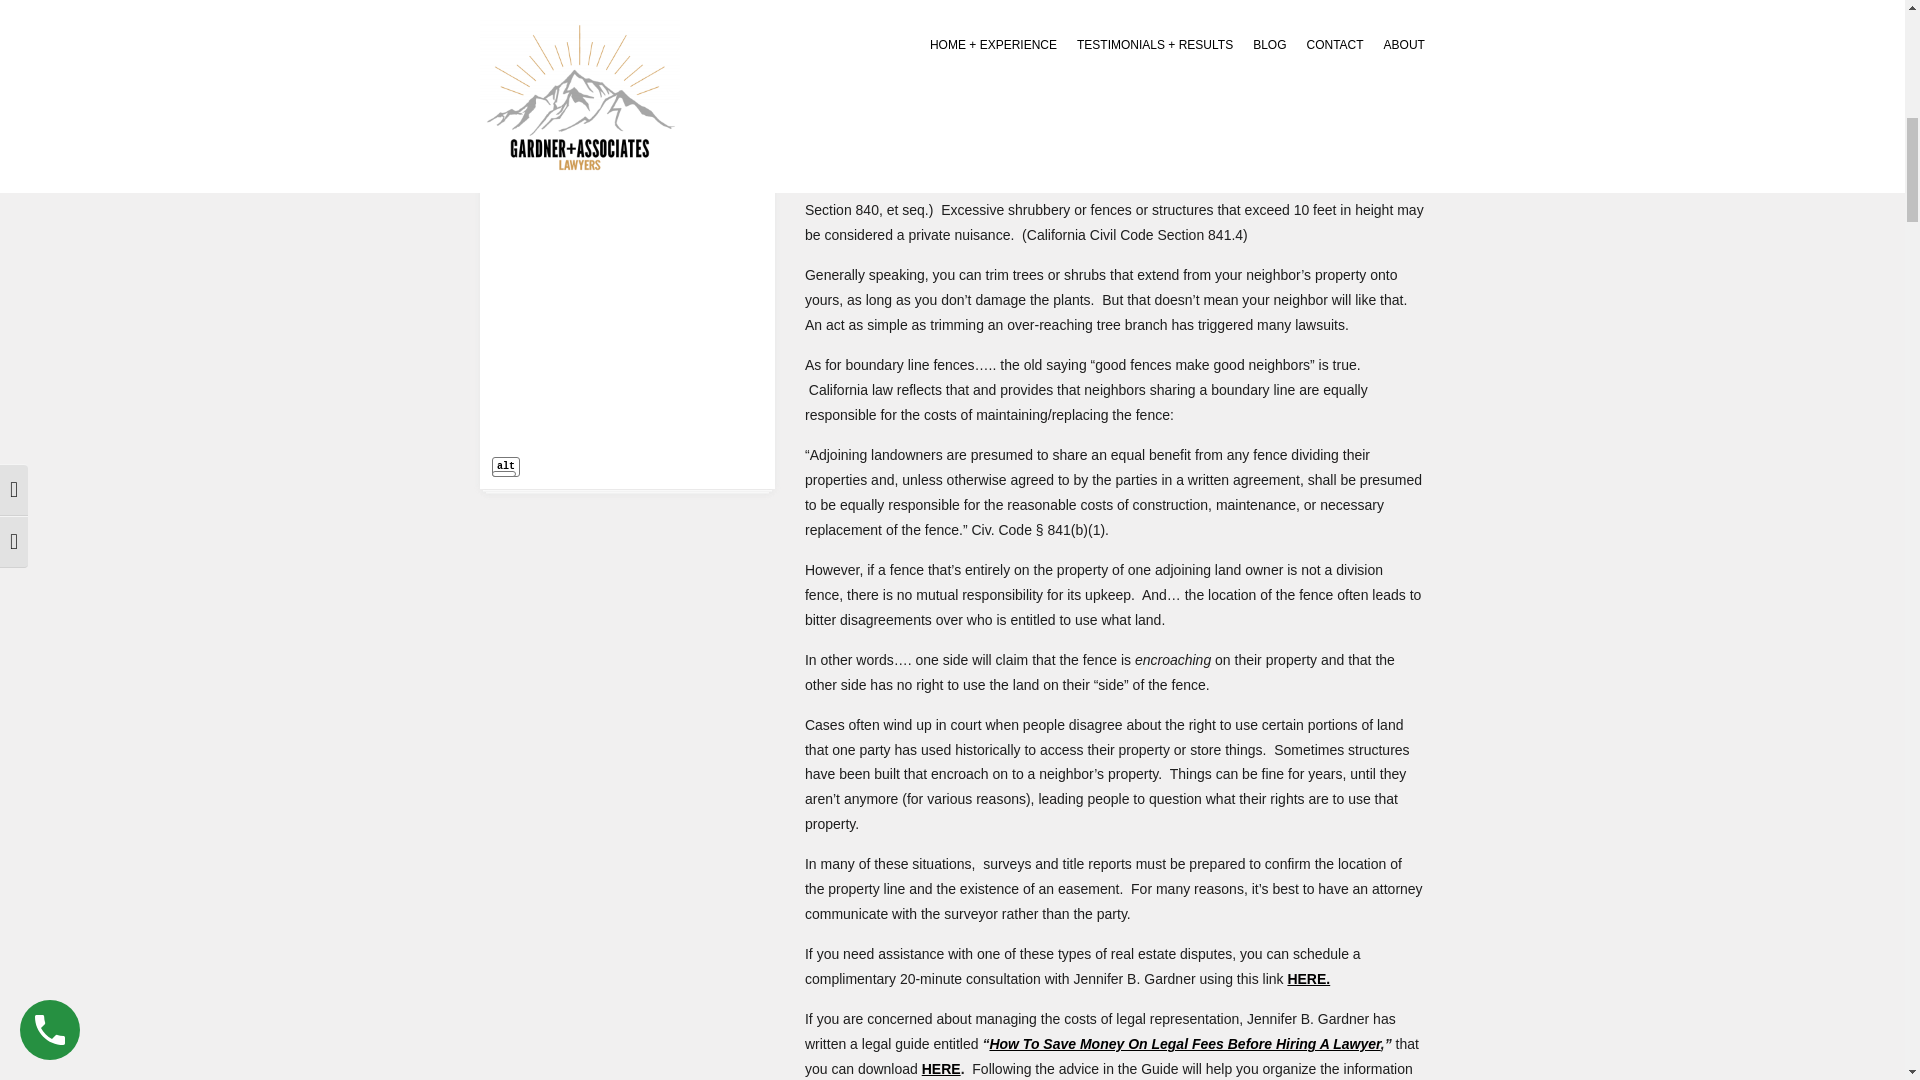  I want to click on HERE., so click(1308, 978).